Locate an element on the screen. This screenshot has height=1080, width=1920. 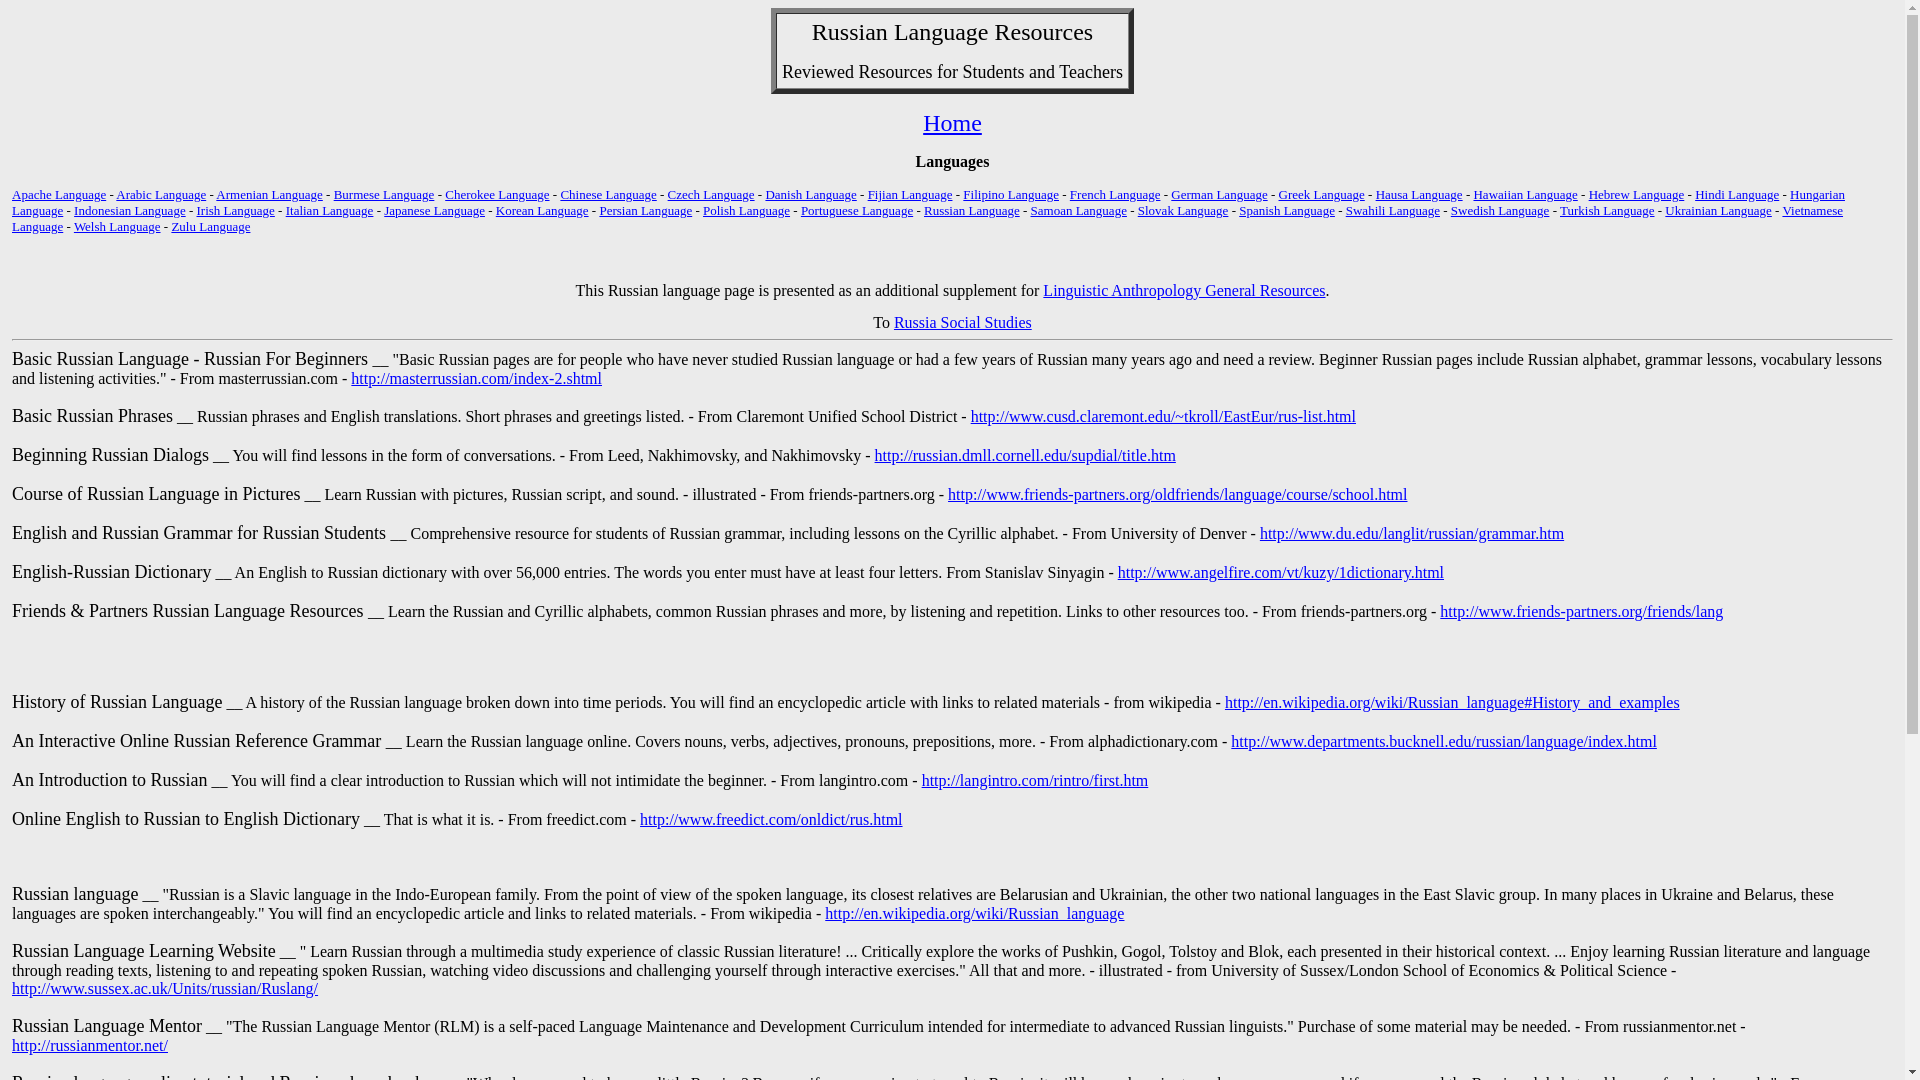
Swedish Language is located at coordinates (1500, 210).